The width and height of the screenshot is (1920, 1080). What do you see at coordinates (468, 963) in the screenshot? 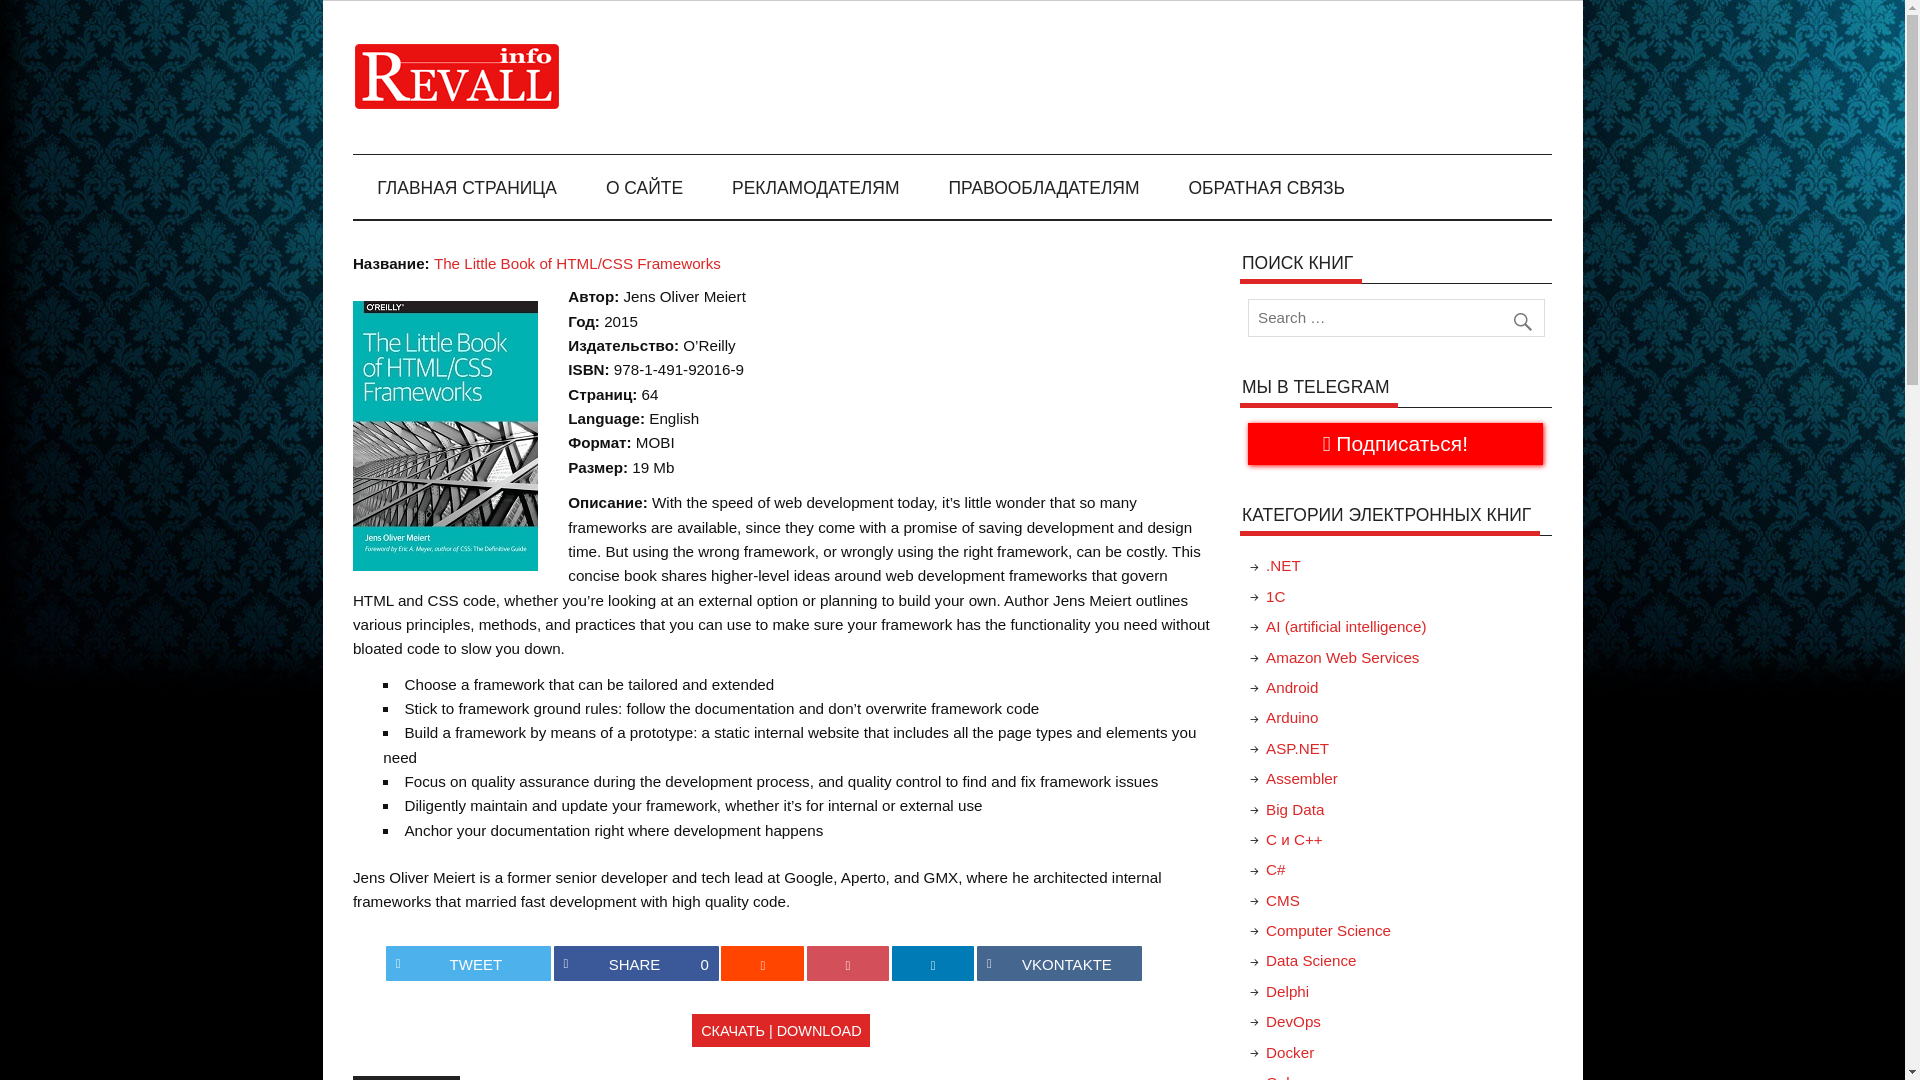
I see `Tweet on Twitter` at bounding box center [468, 963].